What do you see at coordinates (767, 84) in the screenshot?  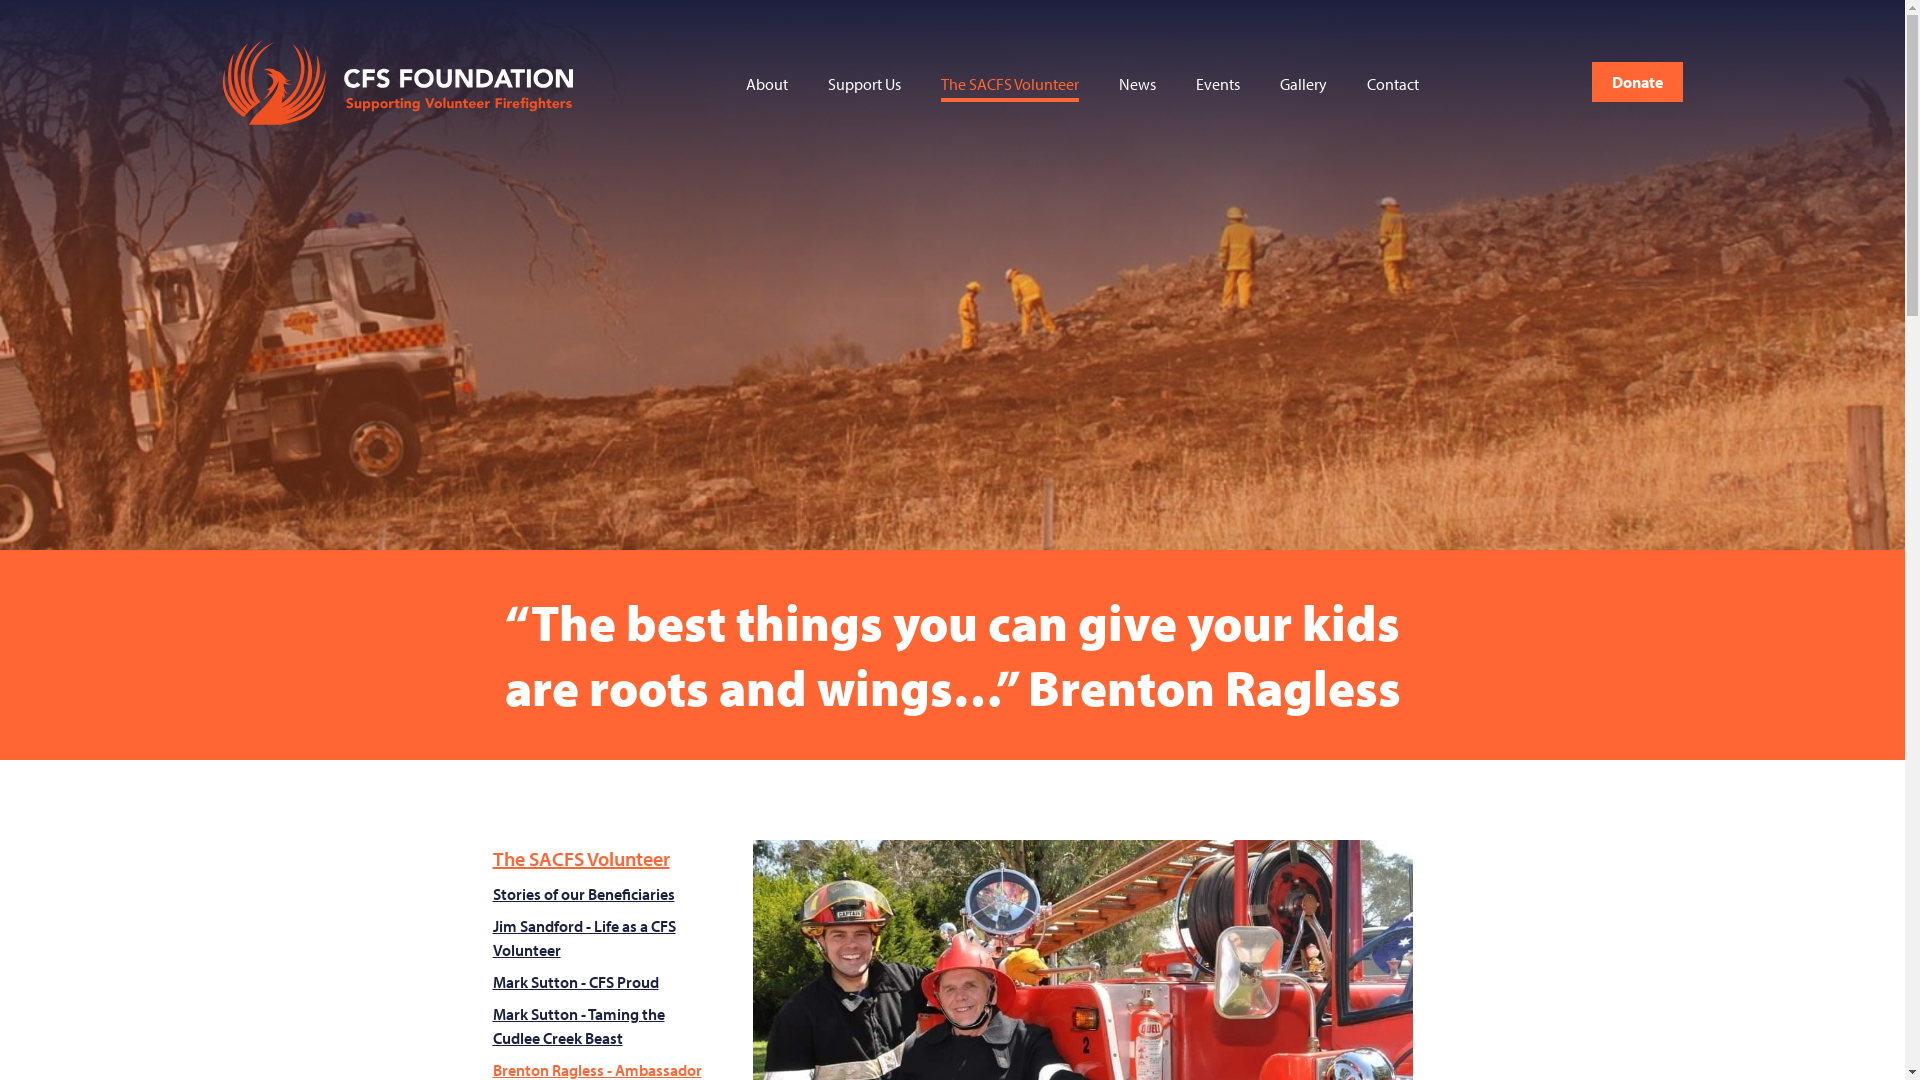 I see `About` at bounding box center [767, 84].